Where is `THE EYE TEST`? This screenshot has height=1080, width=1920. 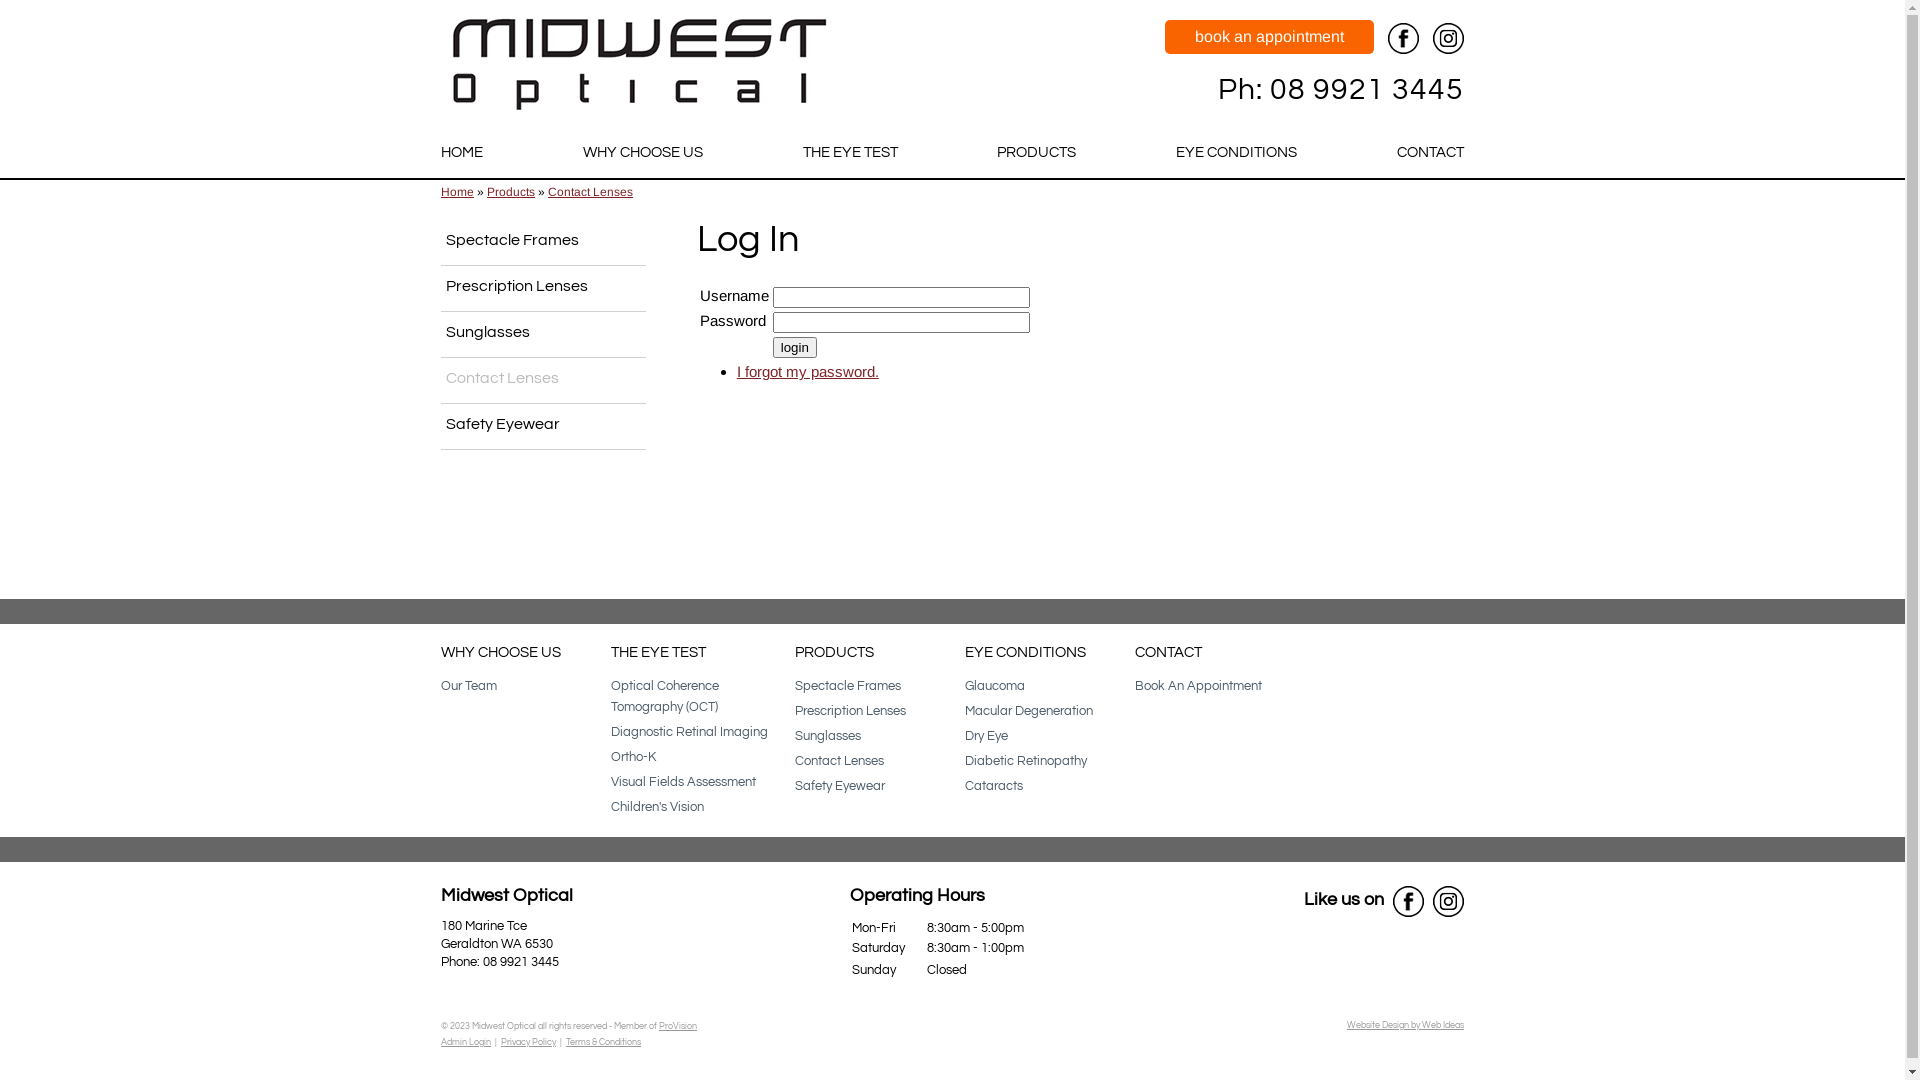
THE EYE TEST is located at coordinates (658, 652).